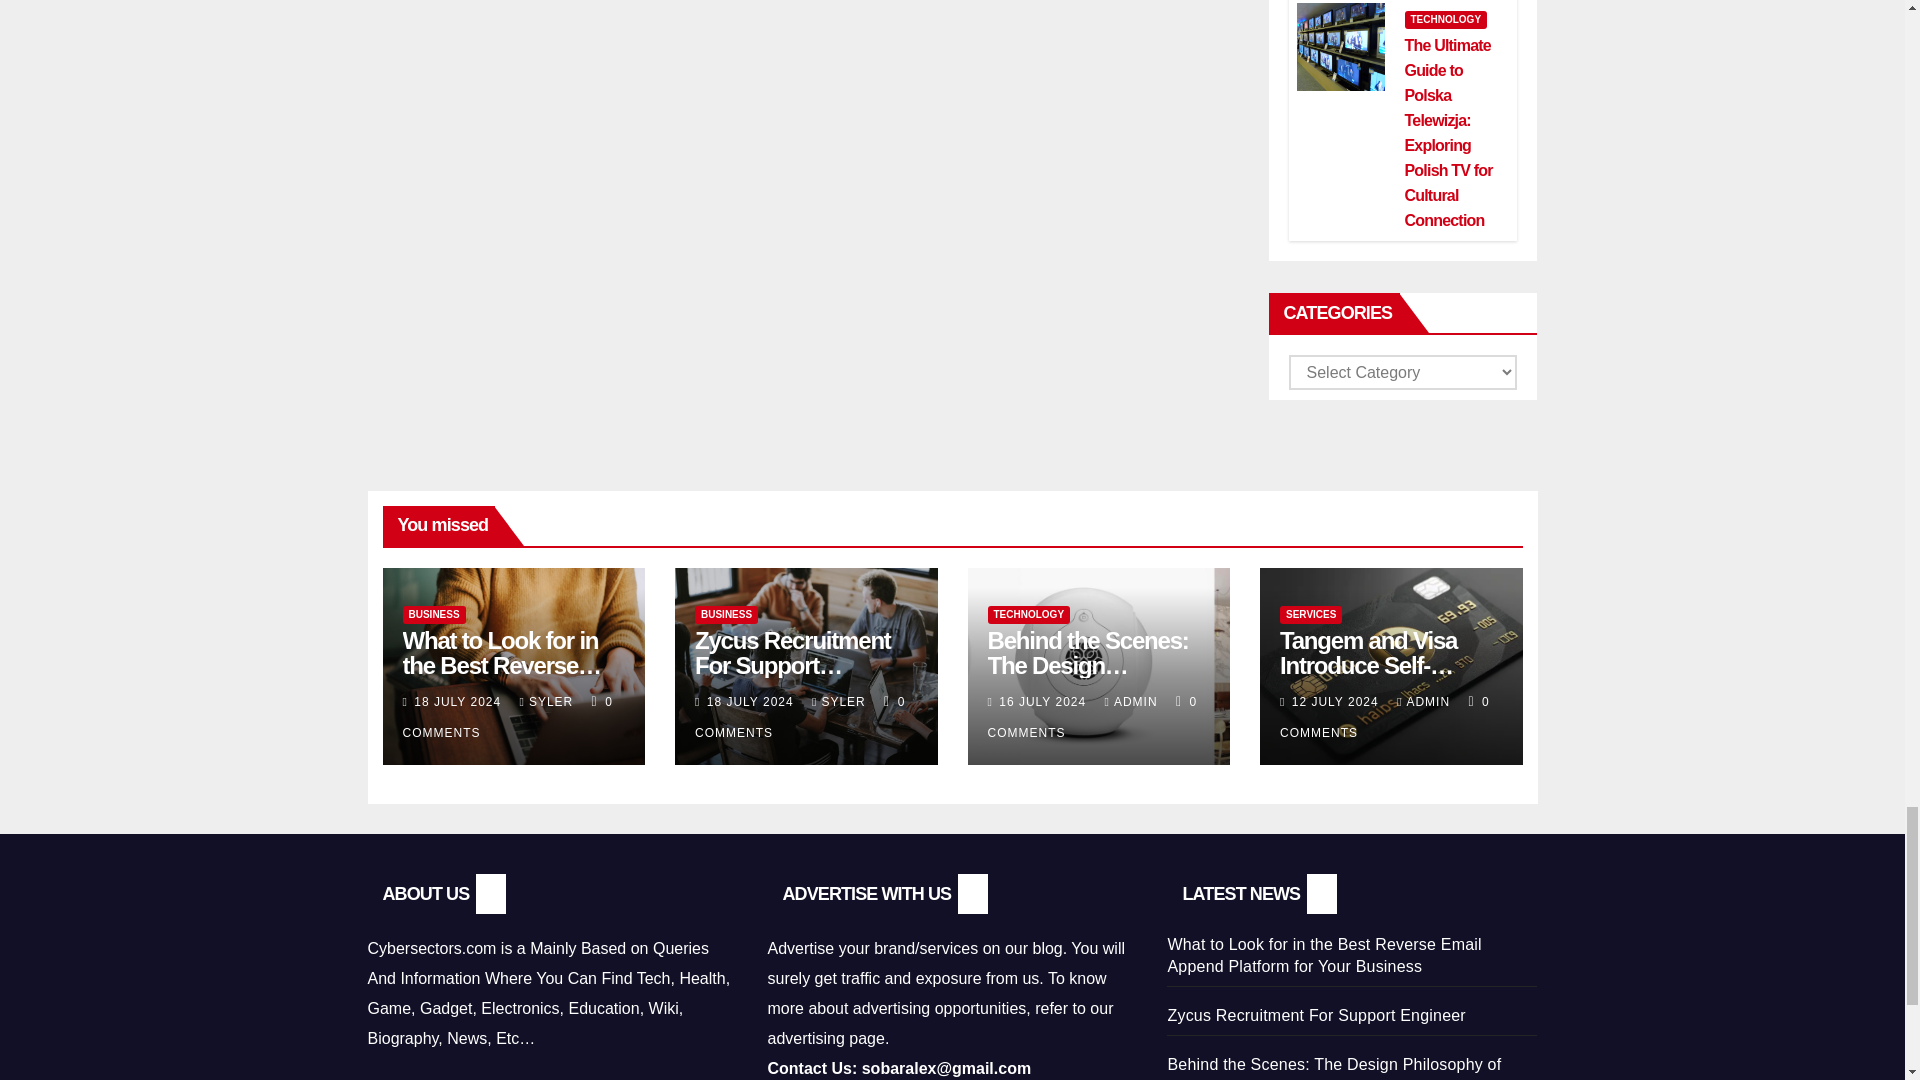  I want to click on Permalink to: Zycus Recruitment For Support Engineer, so click(792, 666).